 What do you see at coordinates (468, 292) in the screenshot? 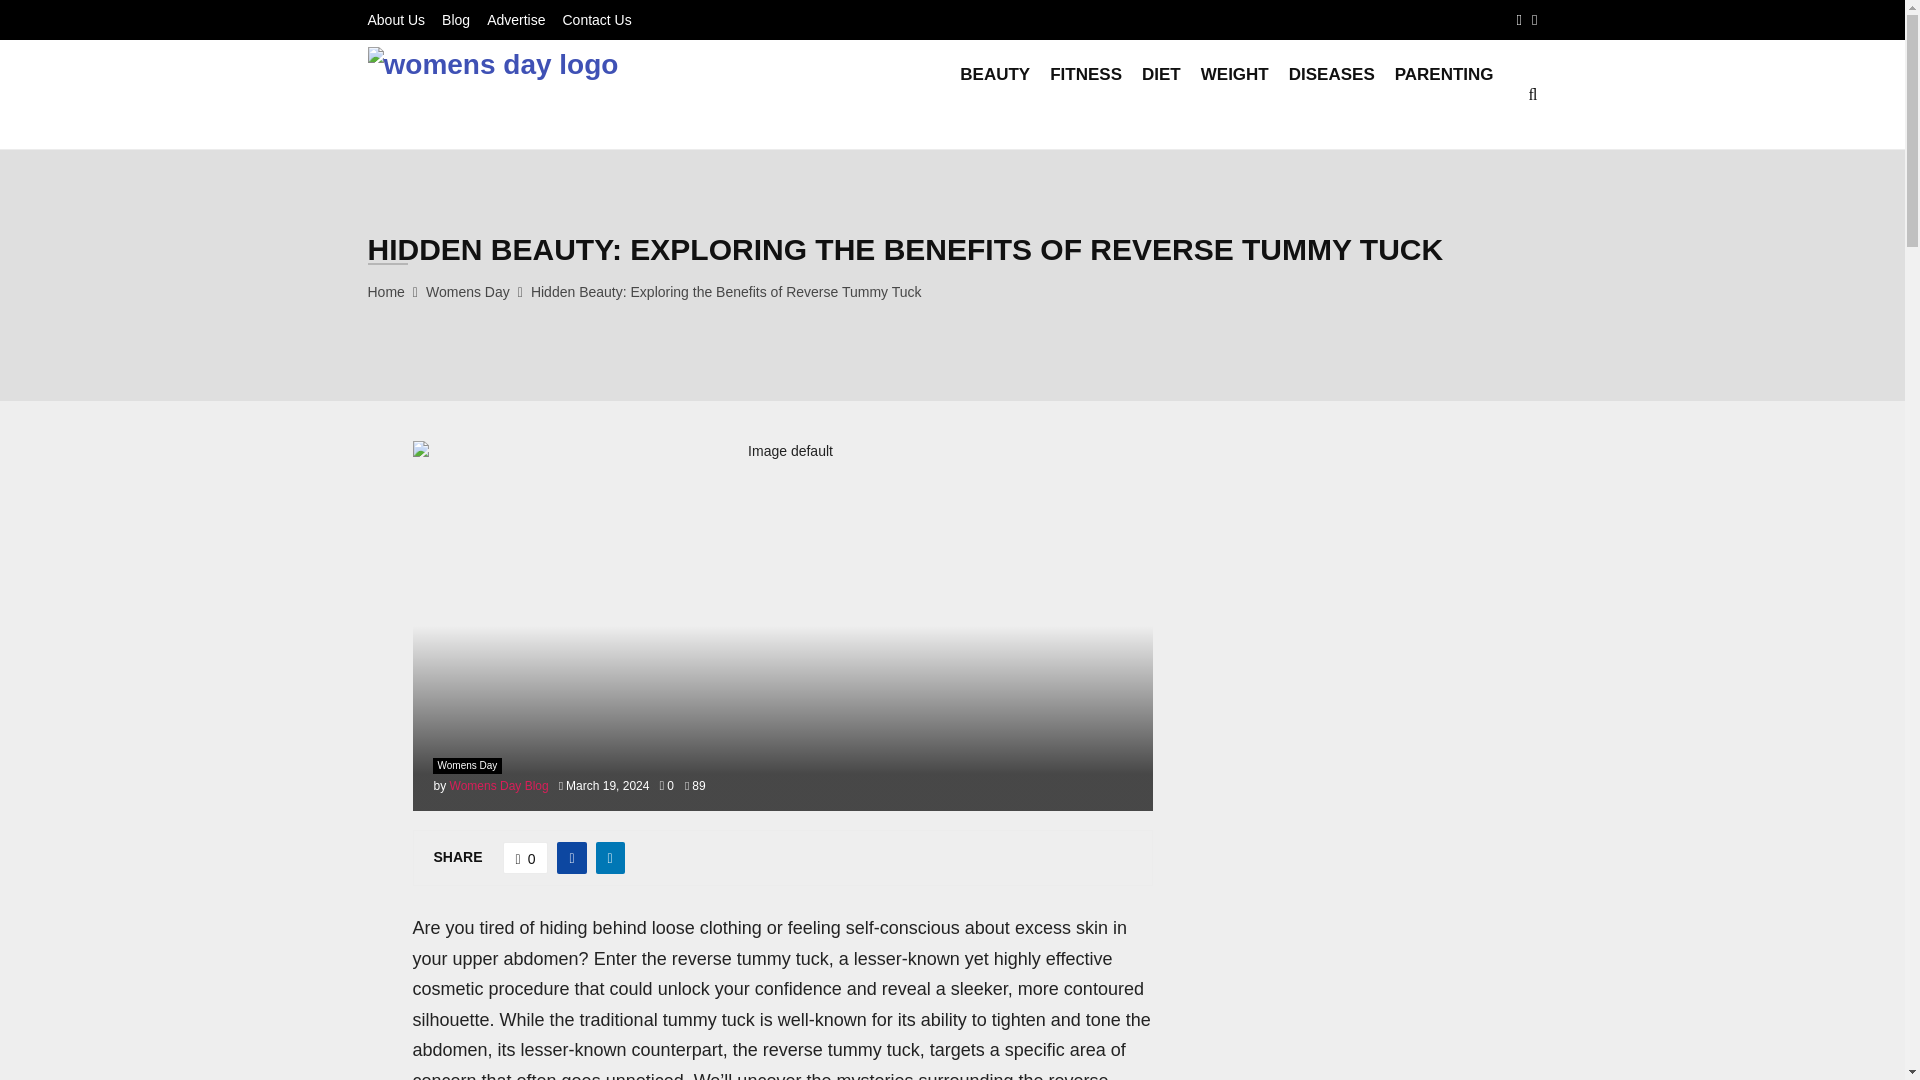
I see `Womens Day` at bounding box center [468, 292].